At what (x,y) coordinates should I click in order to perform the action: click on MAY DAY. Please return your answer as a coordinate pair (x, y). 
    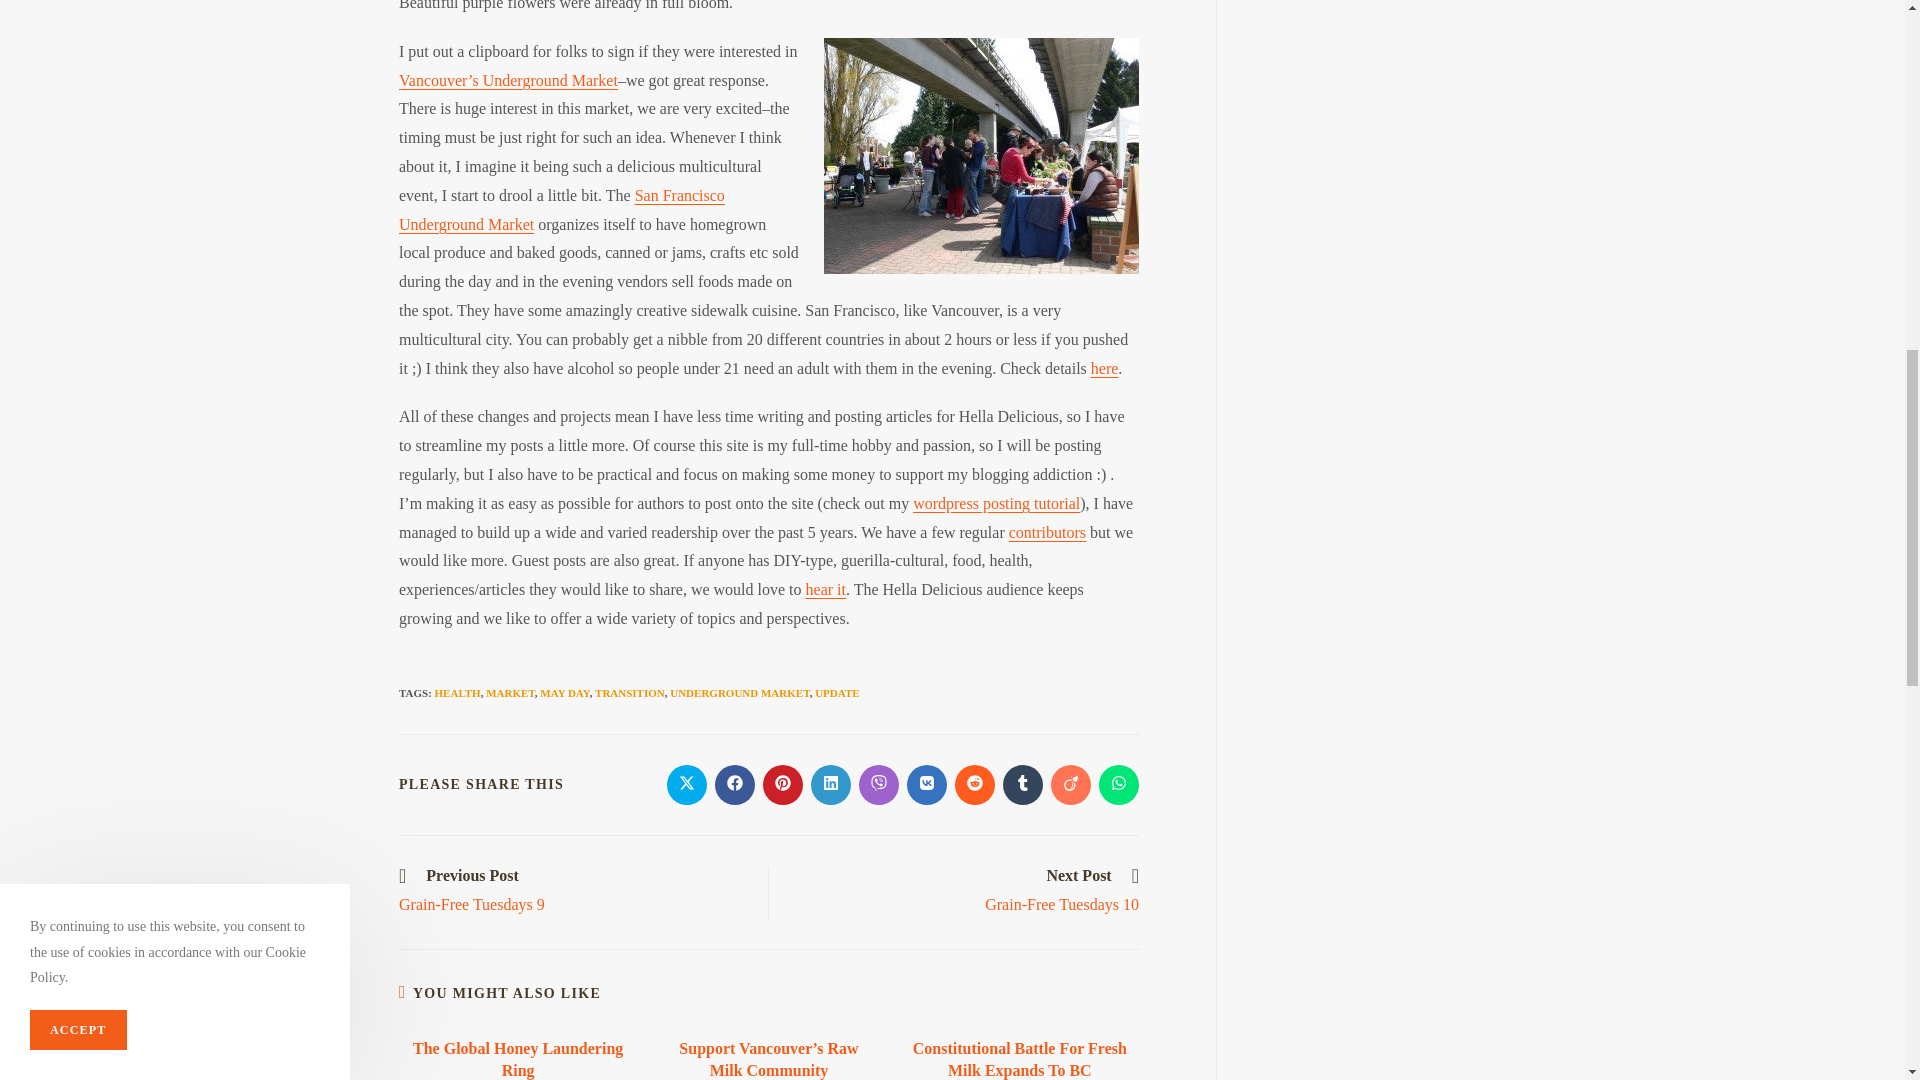
    Looking at the image, I should click on (564, 692).